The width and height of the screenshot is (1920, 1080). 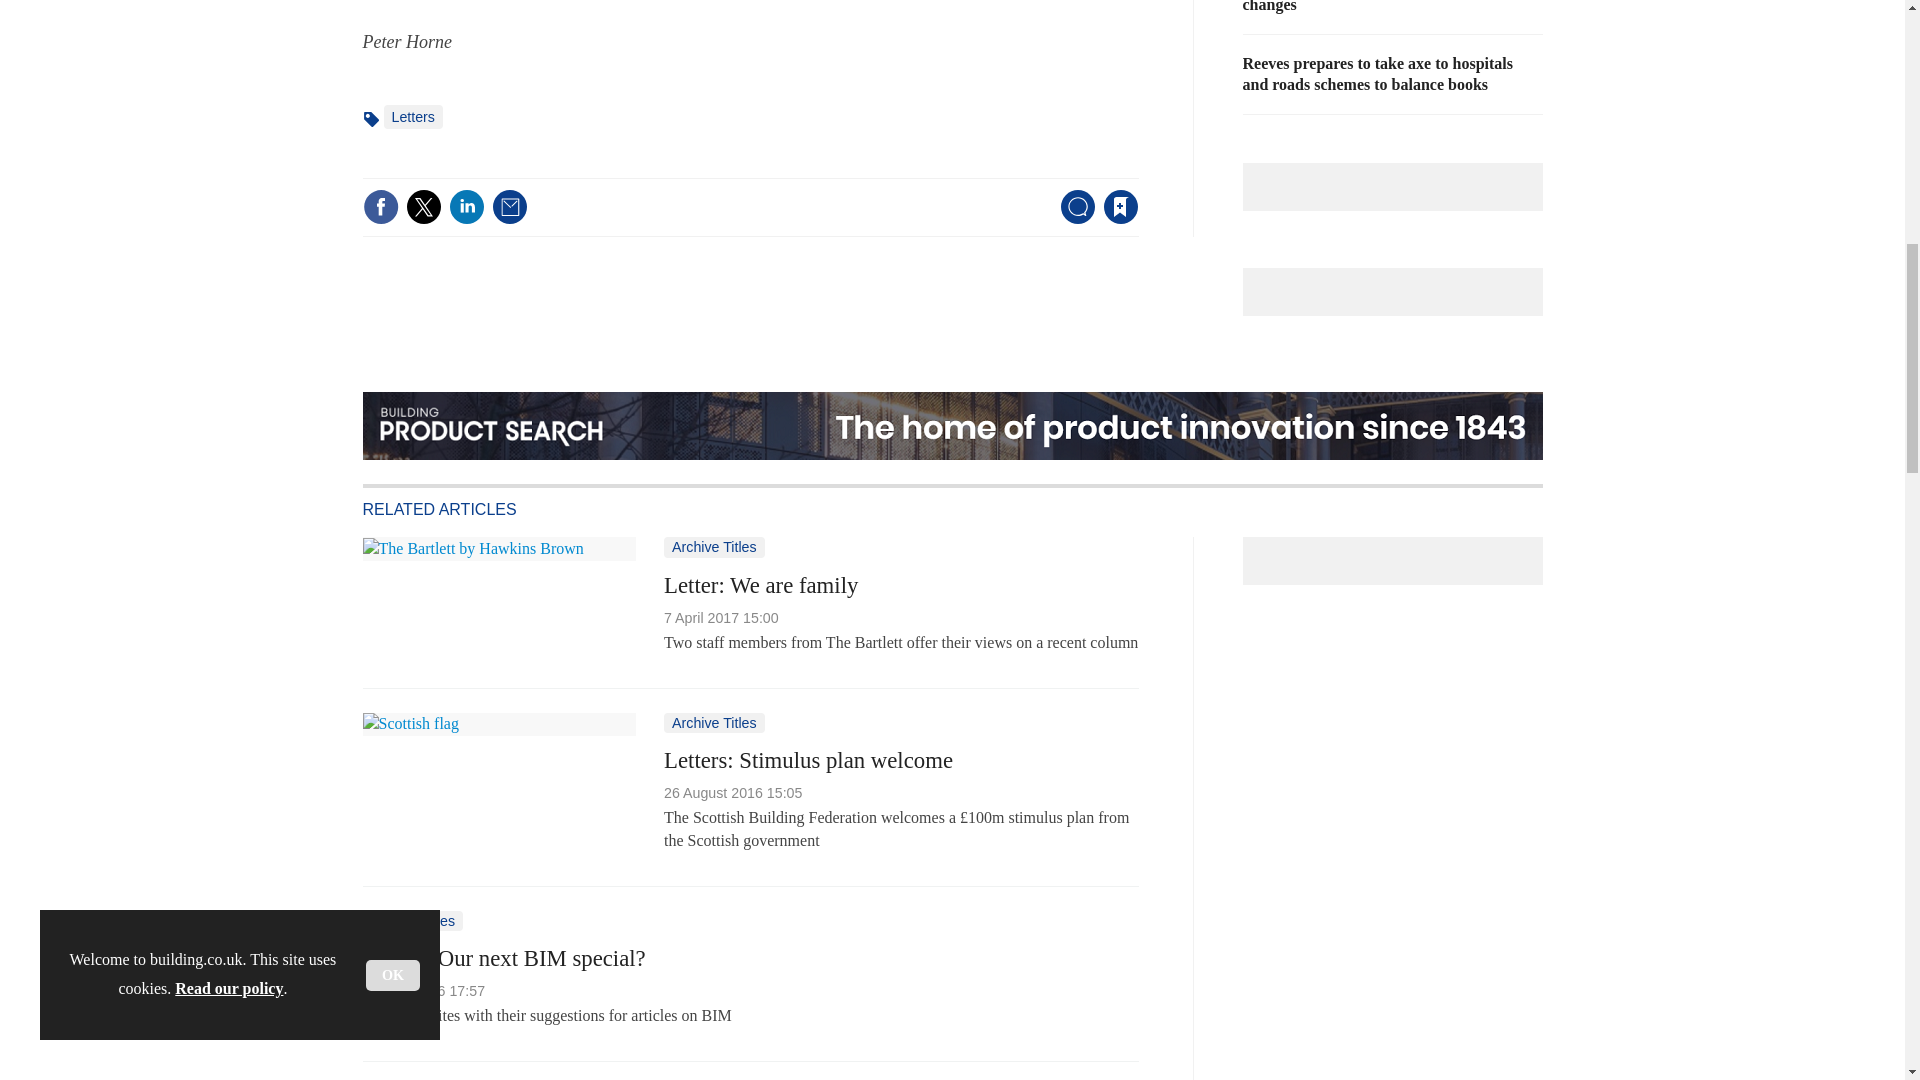 I want to click on No comments, so click(x=1072, y=218).